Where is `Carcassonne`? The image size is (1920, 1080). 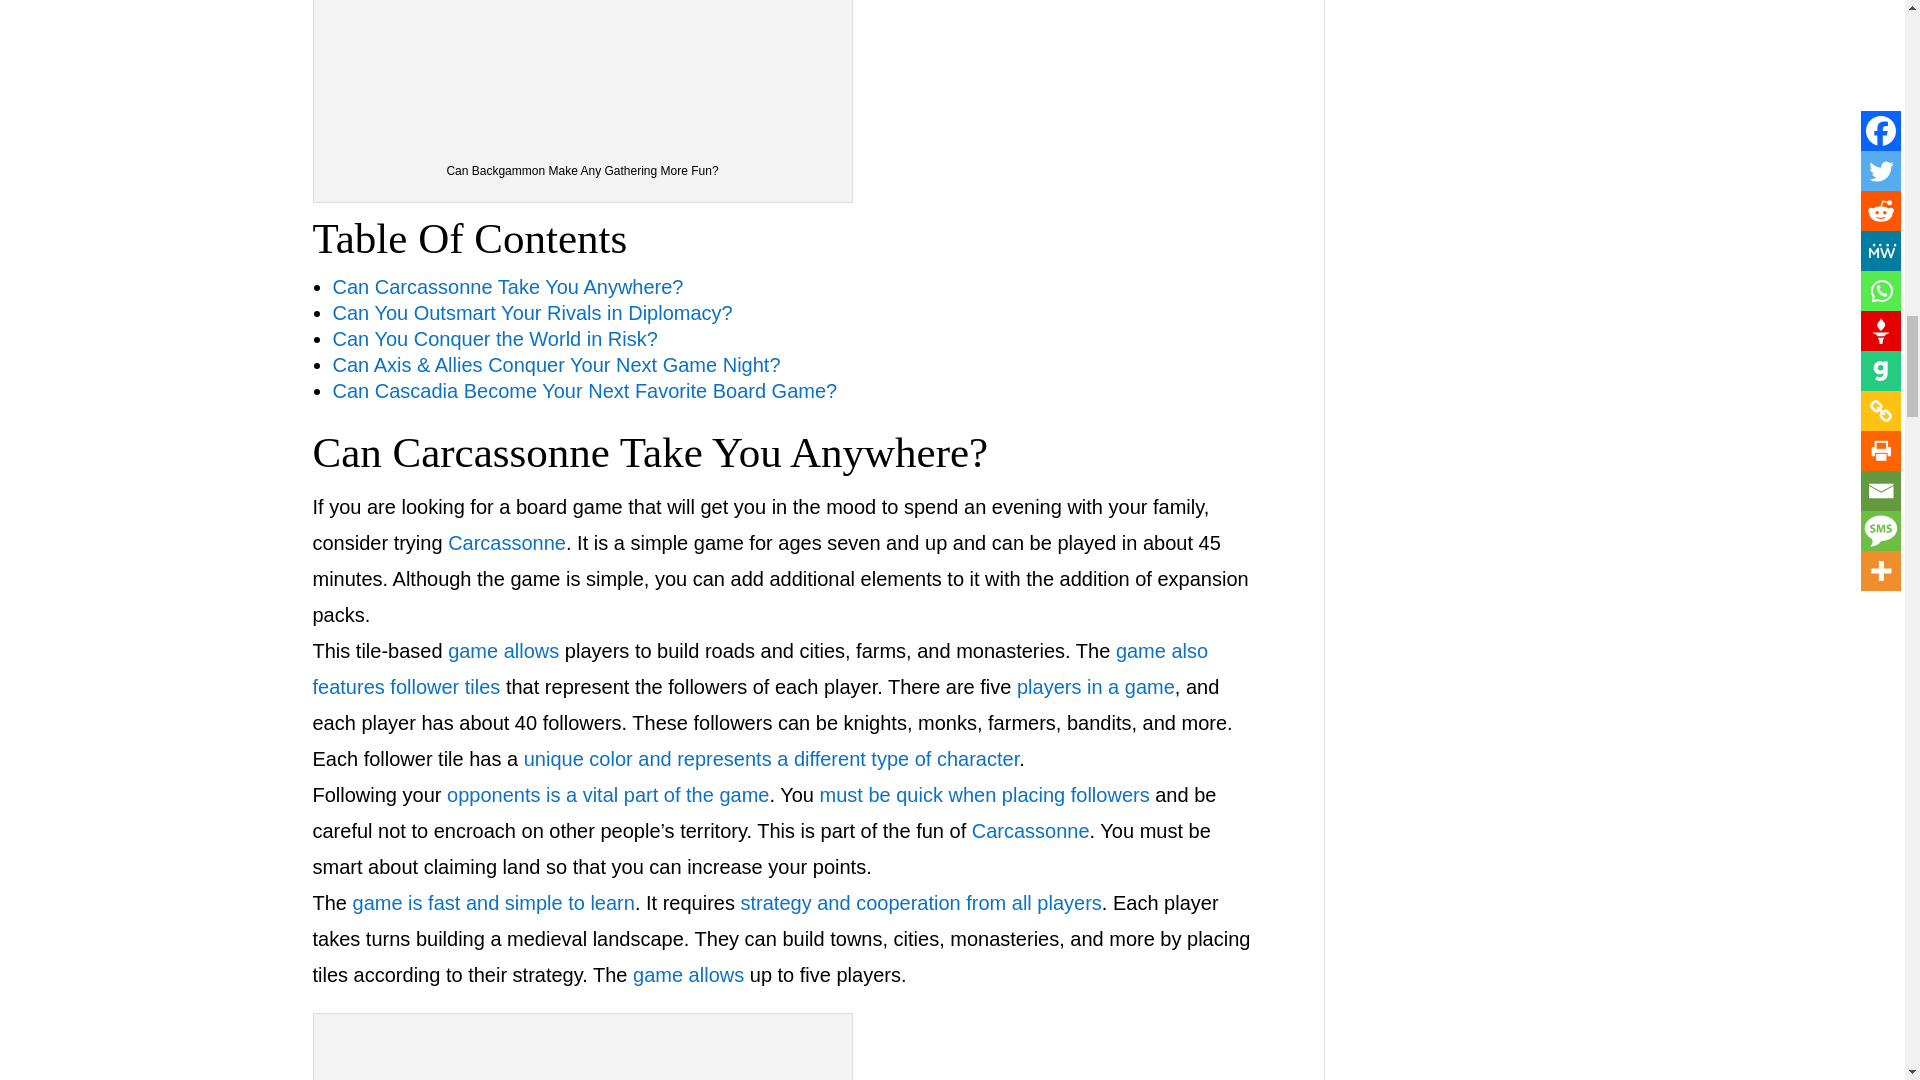
Carcassonne is located at coordinates (506, 543).